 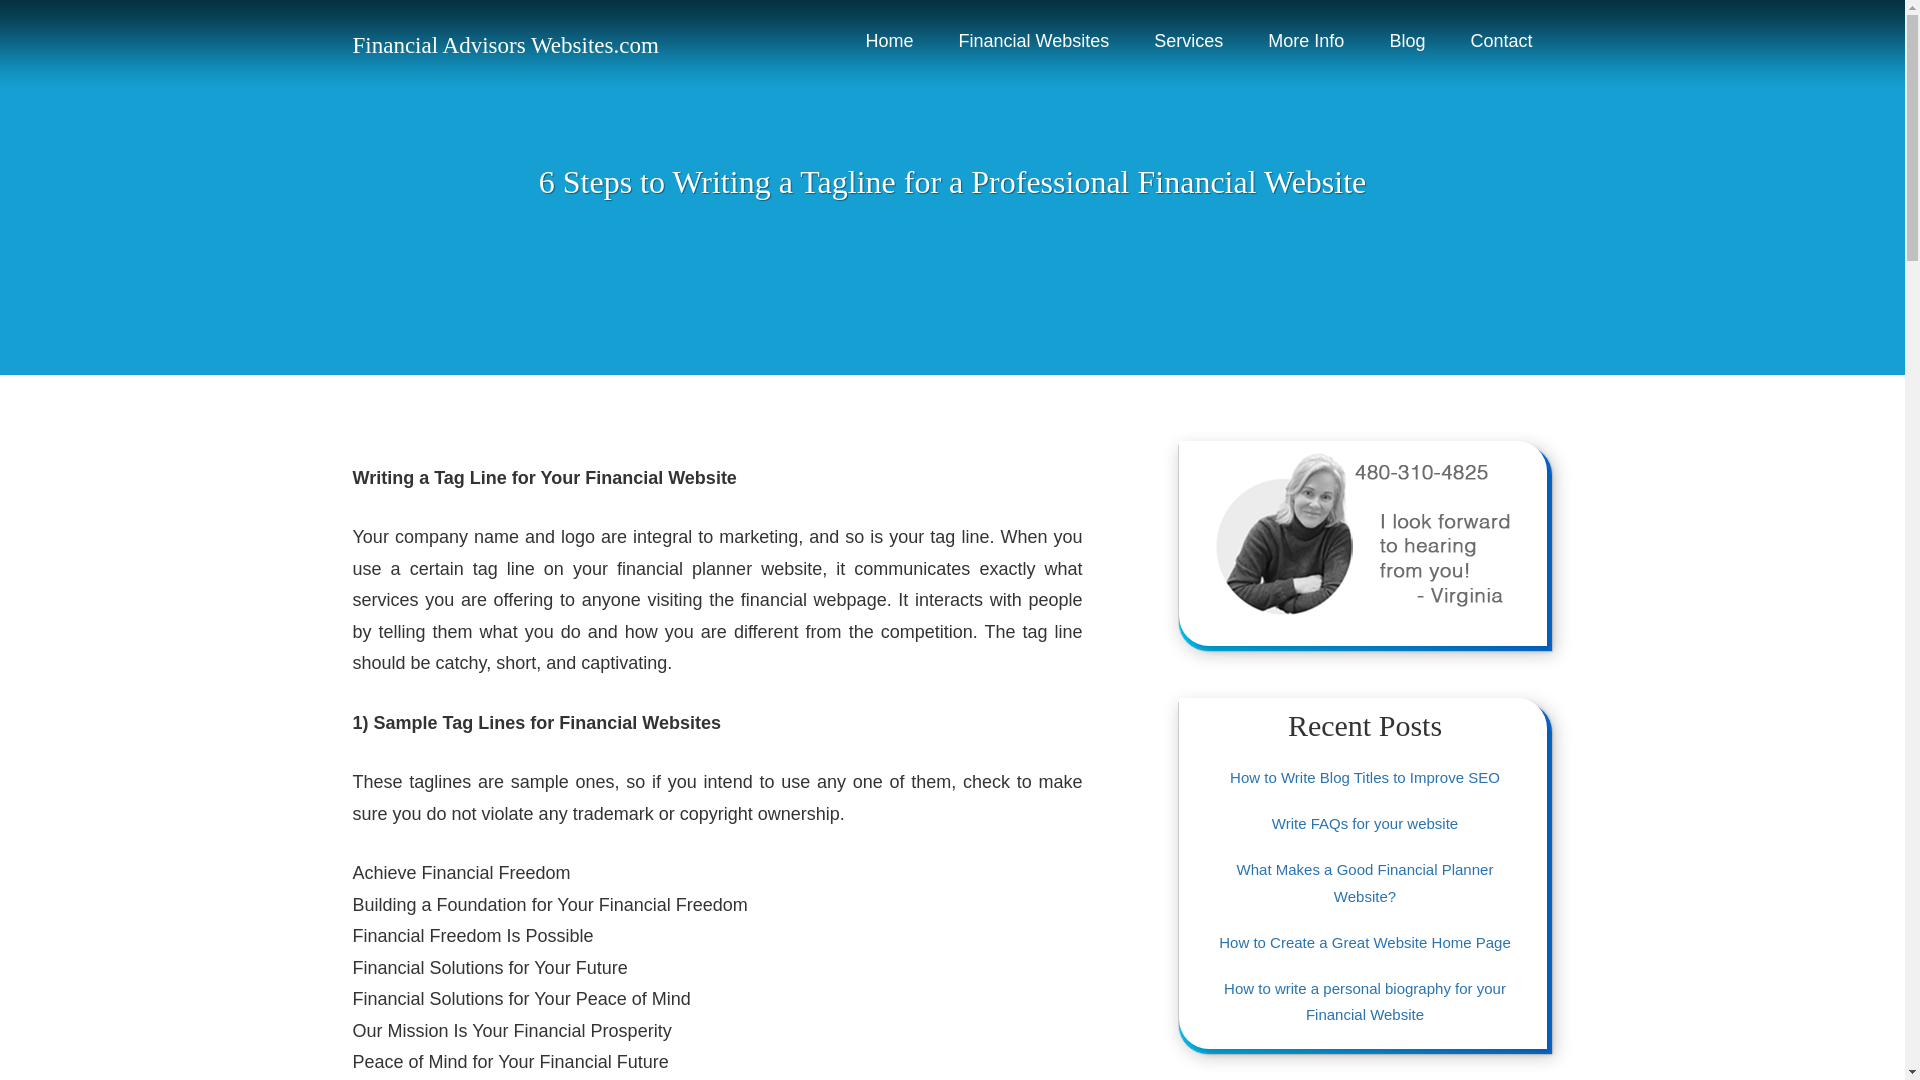 I want to click on More Info, so click(x=1306, y=42).